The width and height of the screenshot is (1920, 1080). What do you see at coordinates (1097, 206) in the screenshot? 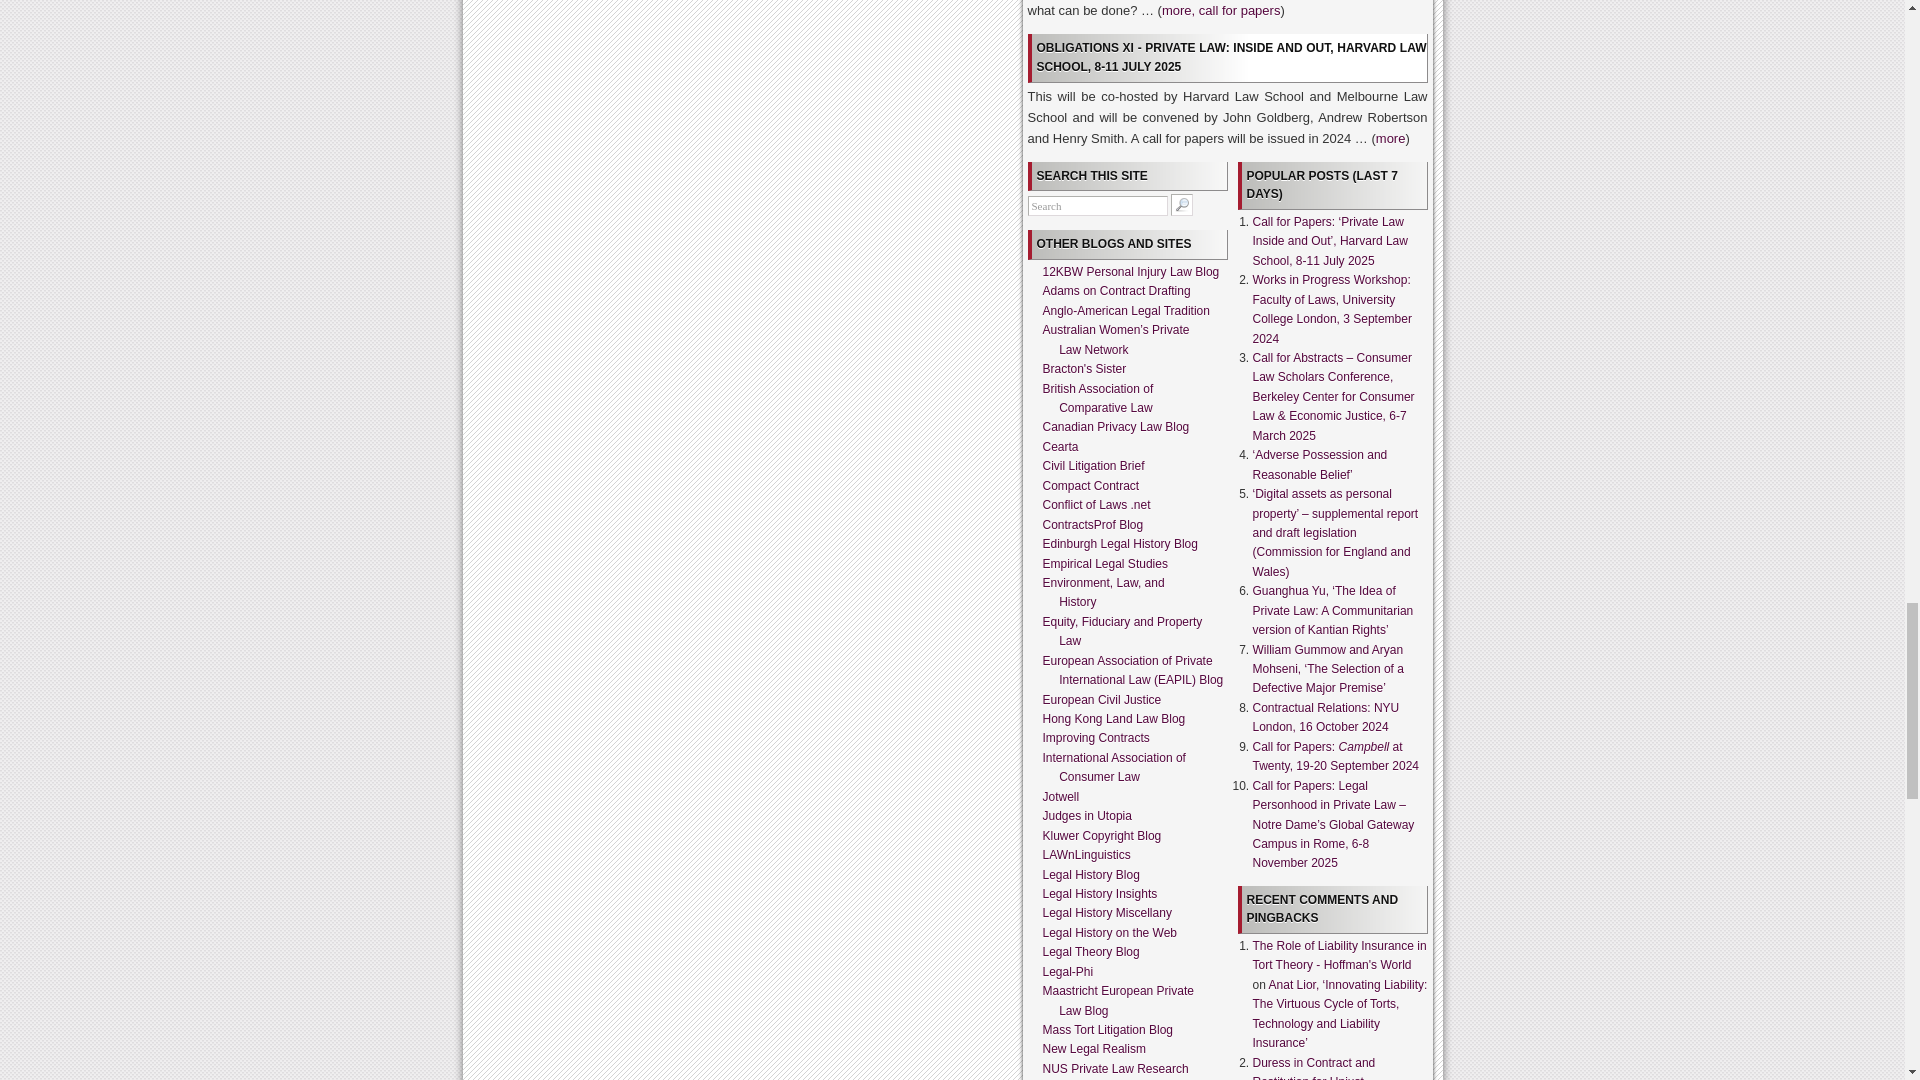
I see `Search` at bounding box center [1097, 206].